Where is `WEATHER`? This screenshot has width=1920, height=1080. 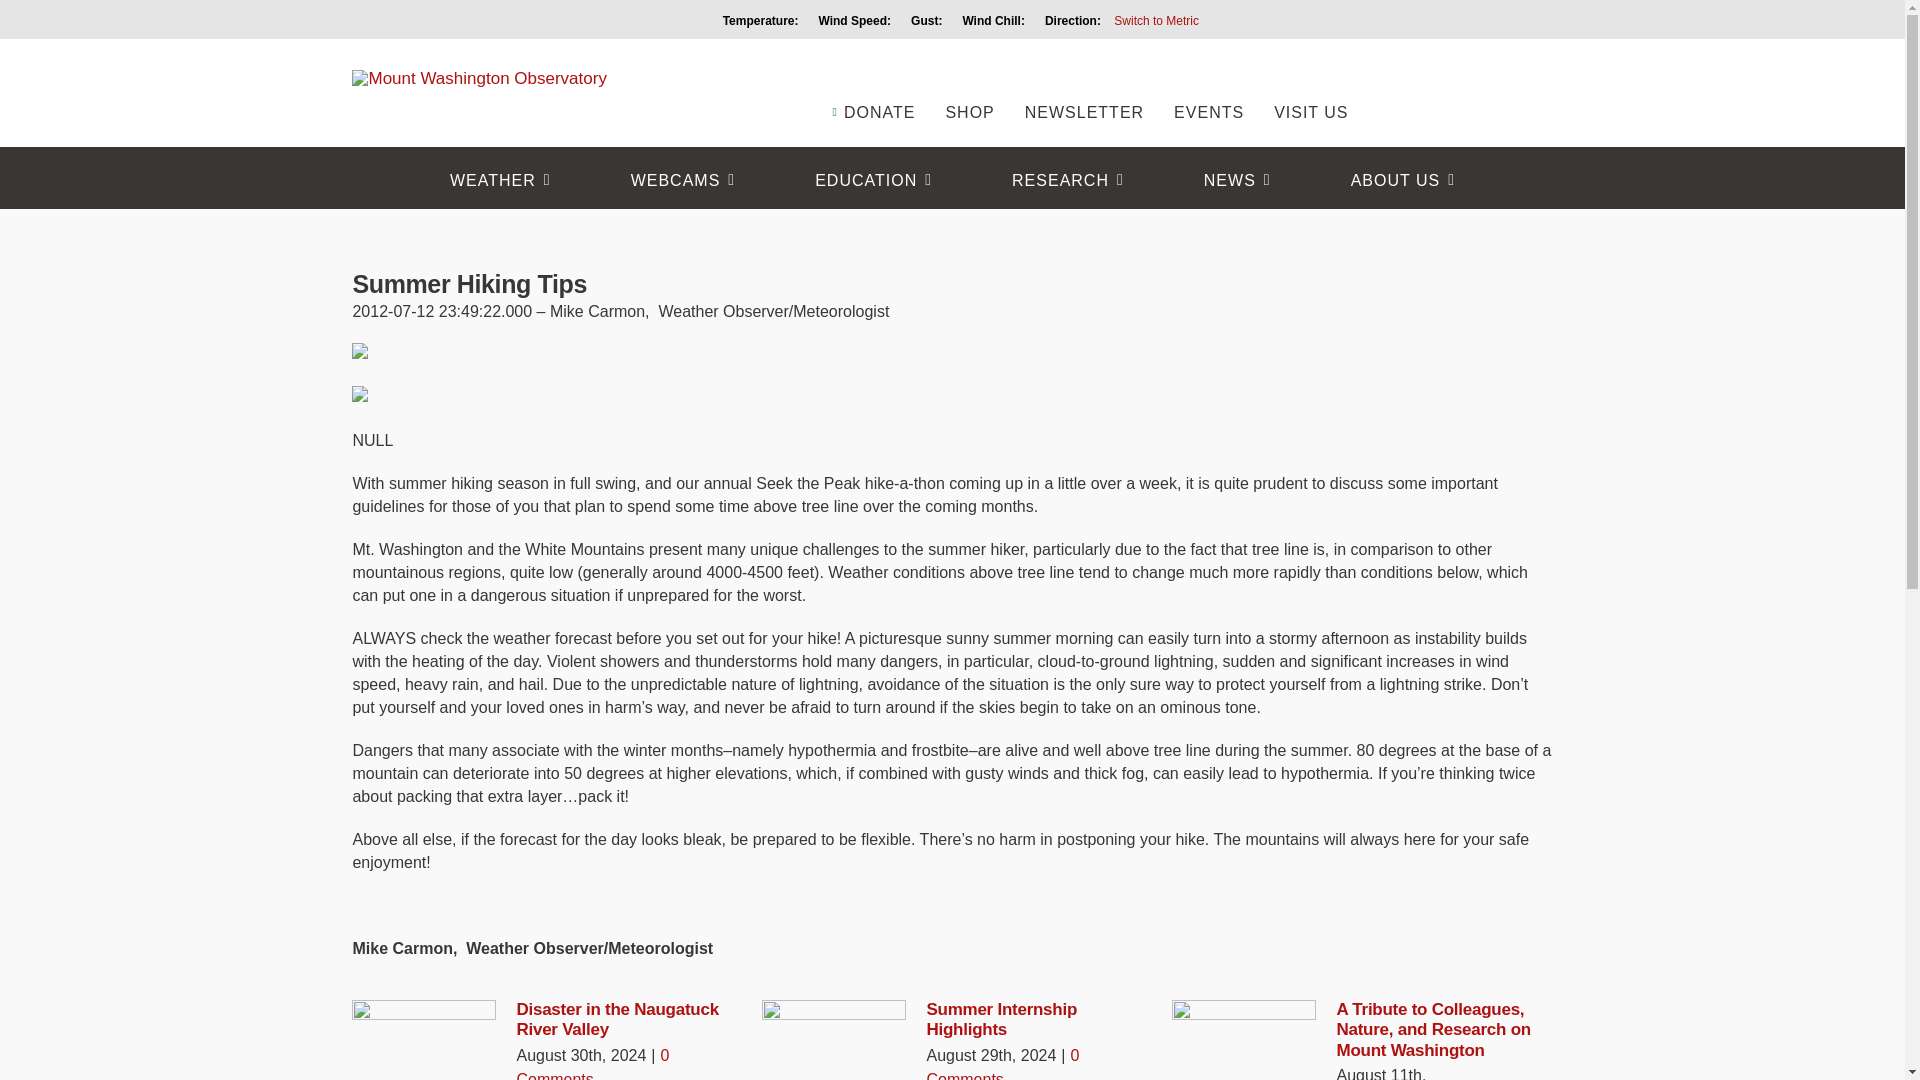 WEATHER is located at coordinates (500, 180).